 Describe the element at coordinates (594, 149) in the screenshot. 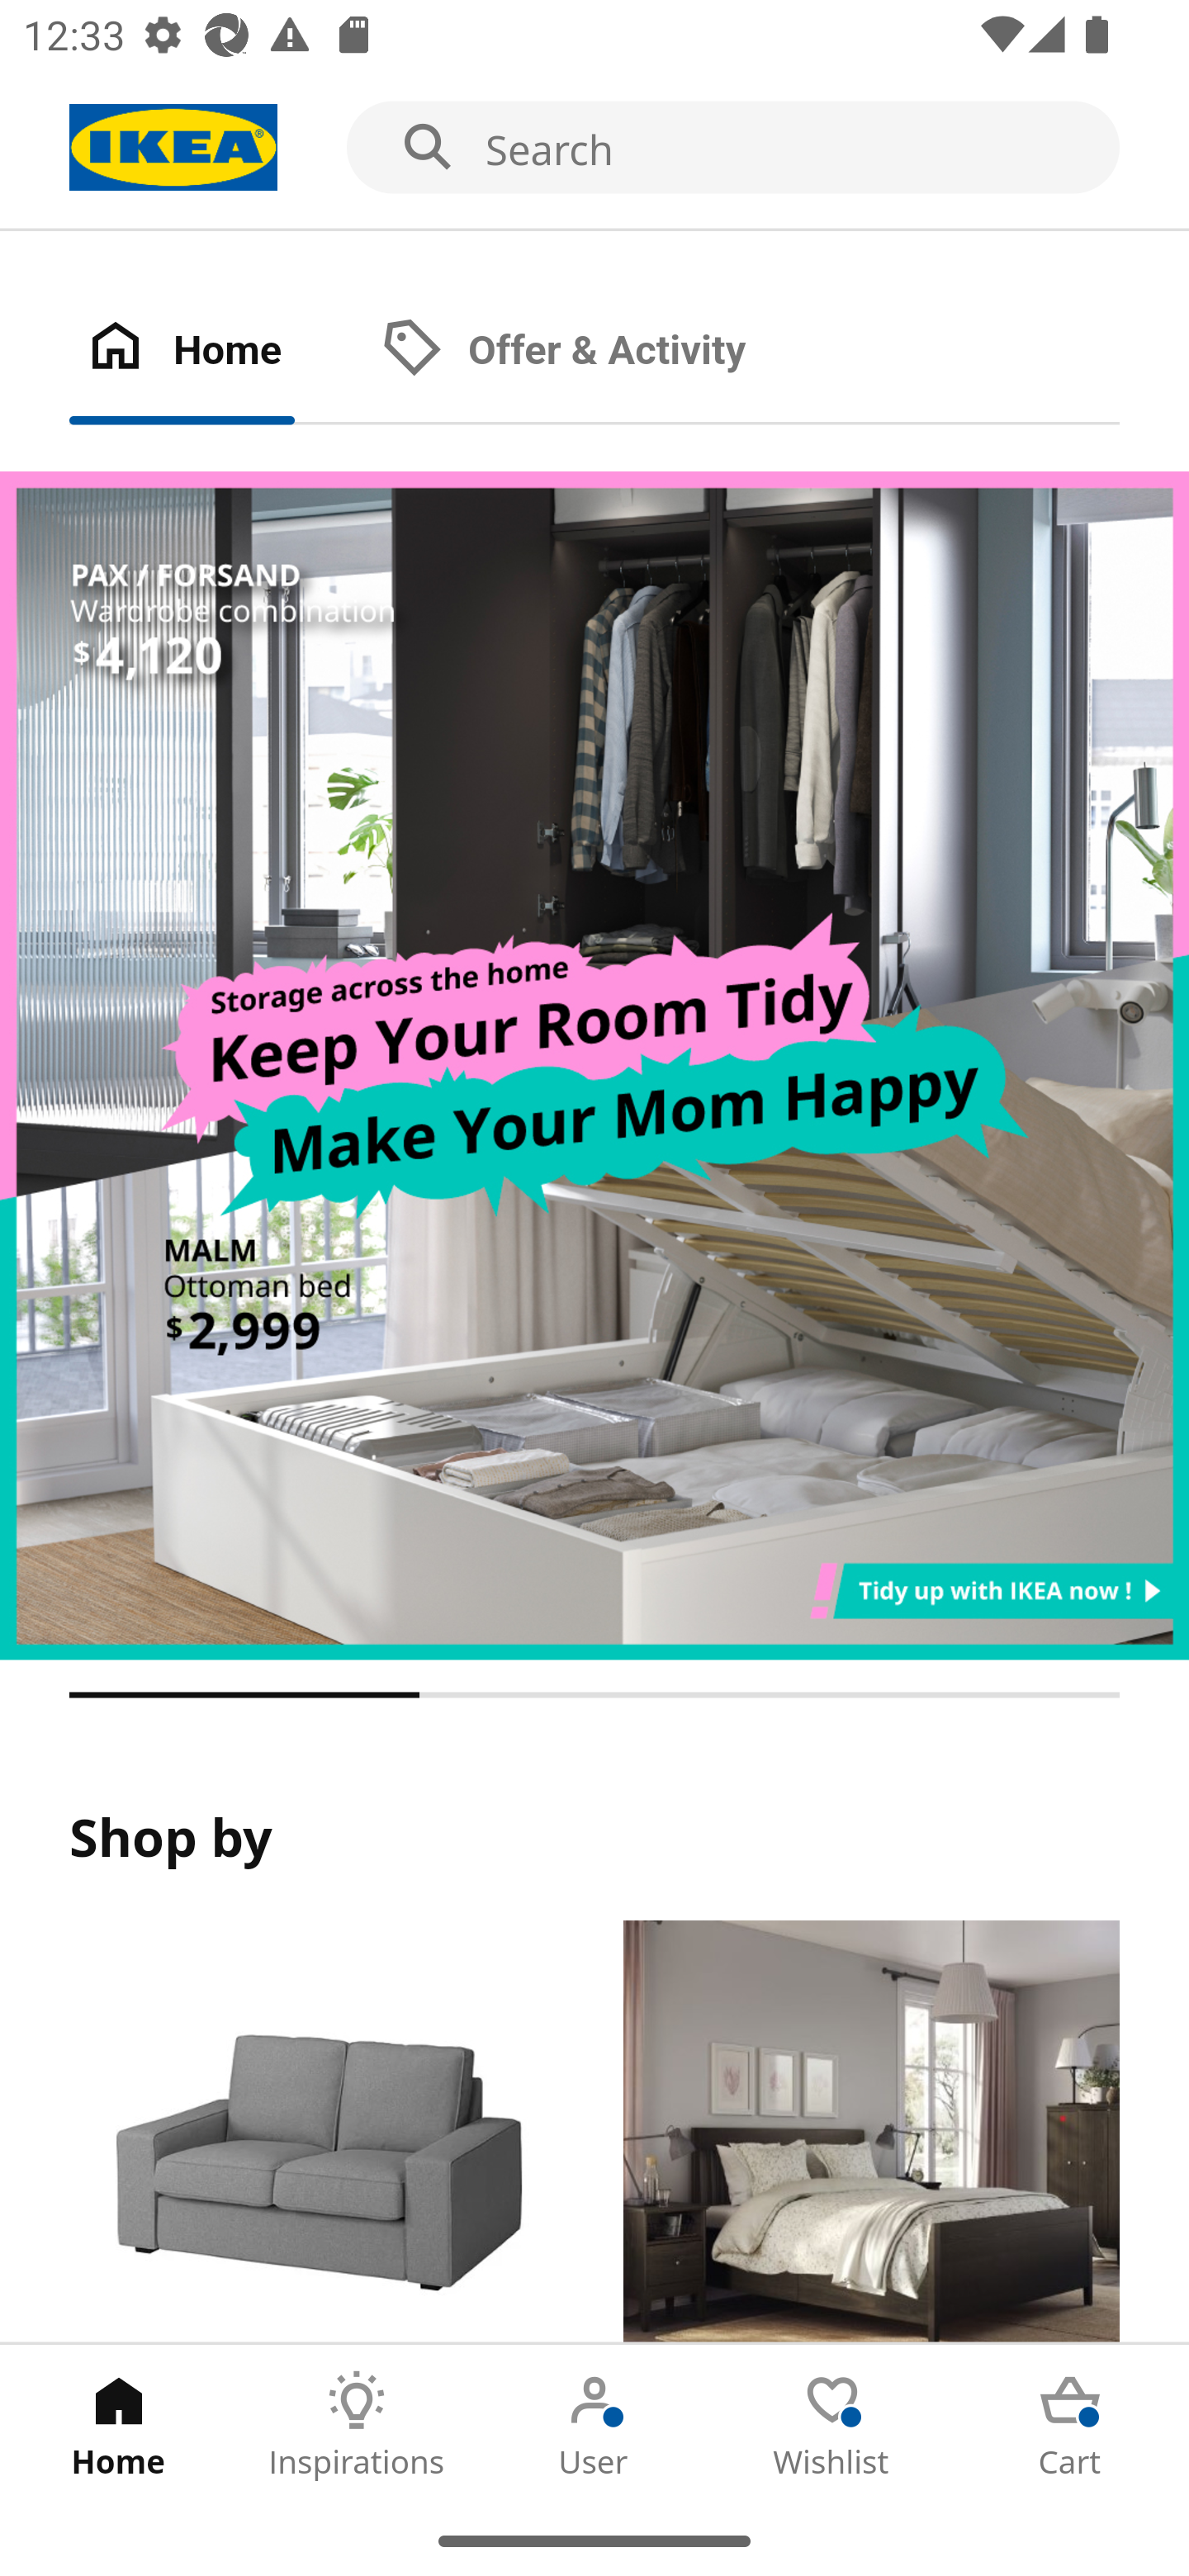

I see `Search` at that location.